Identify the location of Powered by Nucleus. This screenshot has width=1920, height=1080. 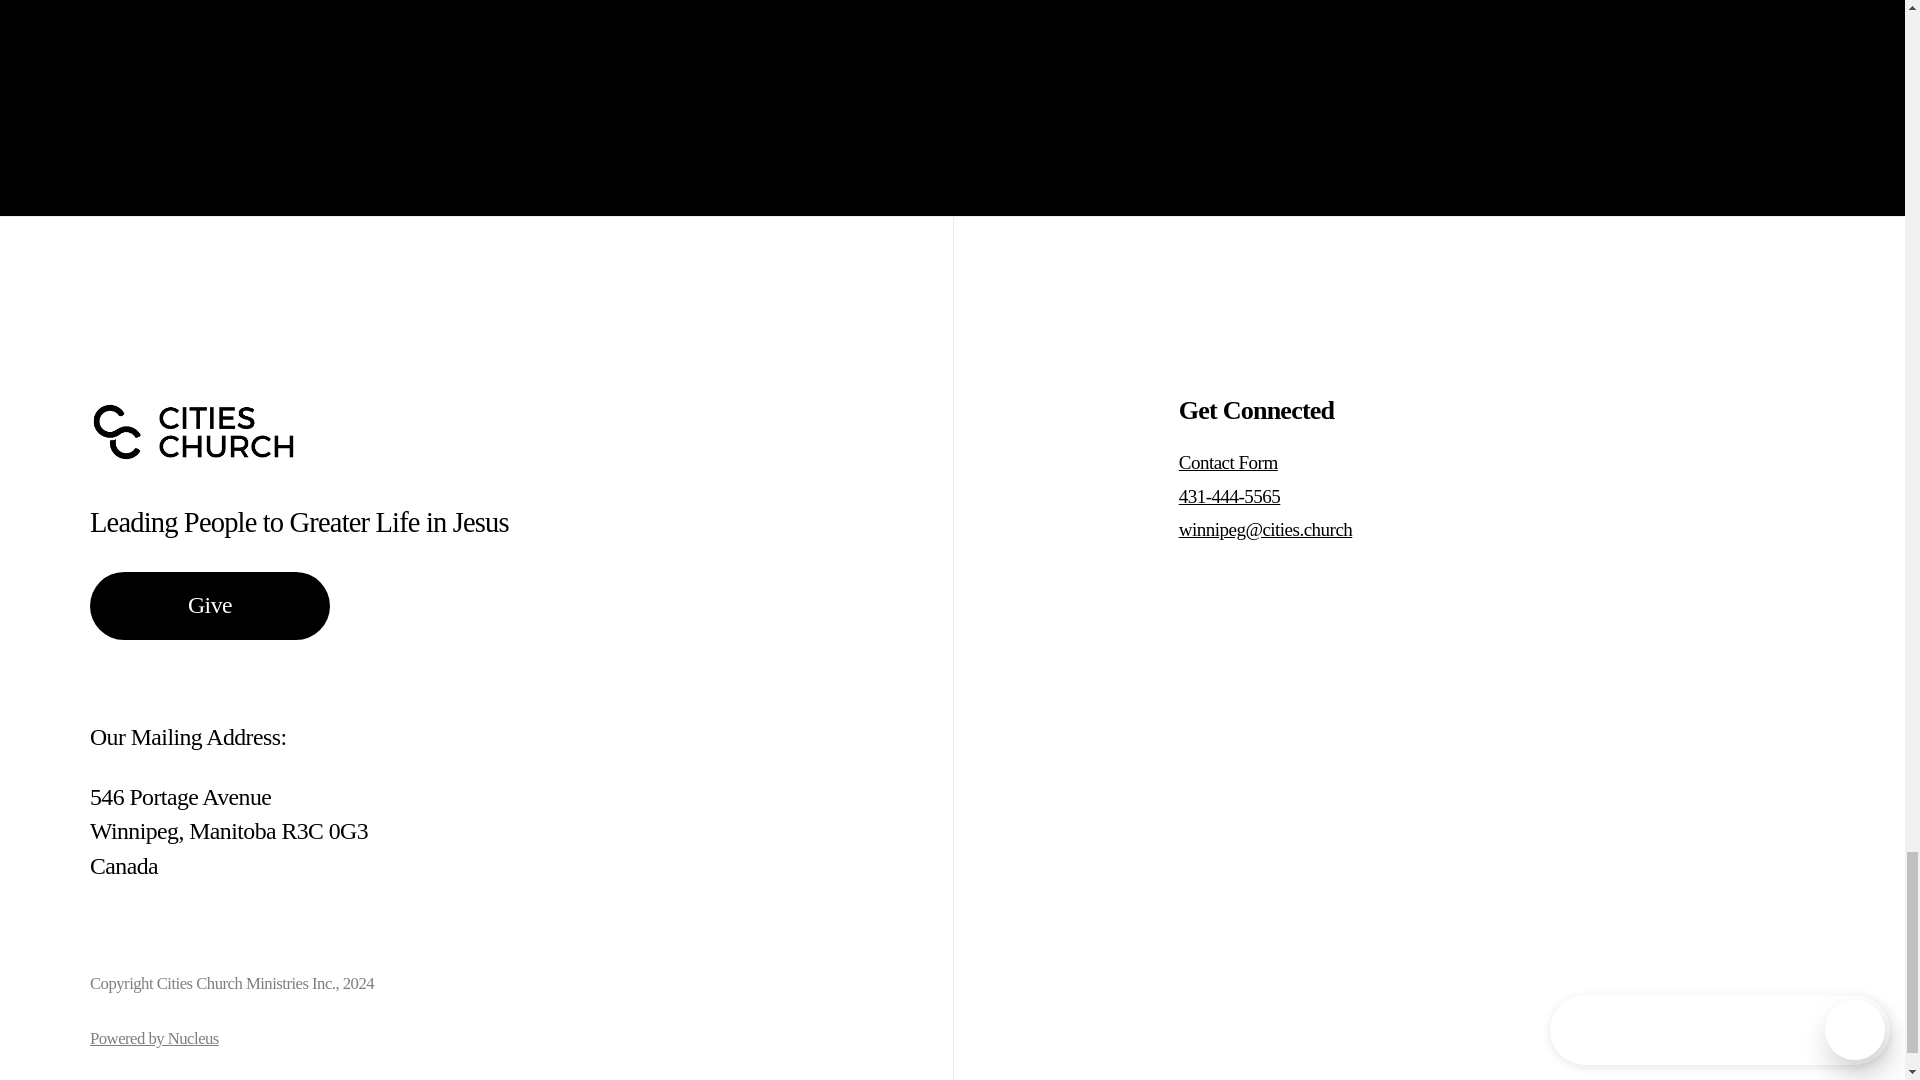
(154, 1038).